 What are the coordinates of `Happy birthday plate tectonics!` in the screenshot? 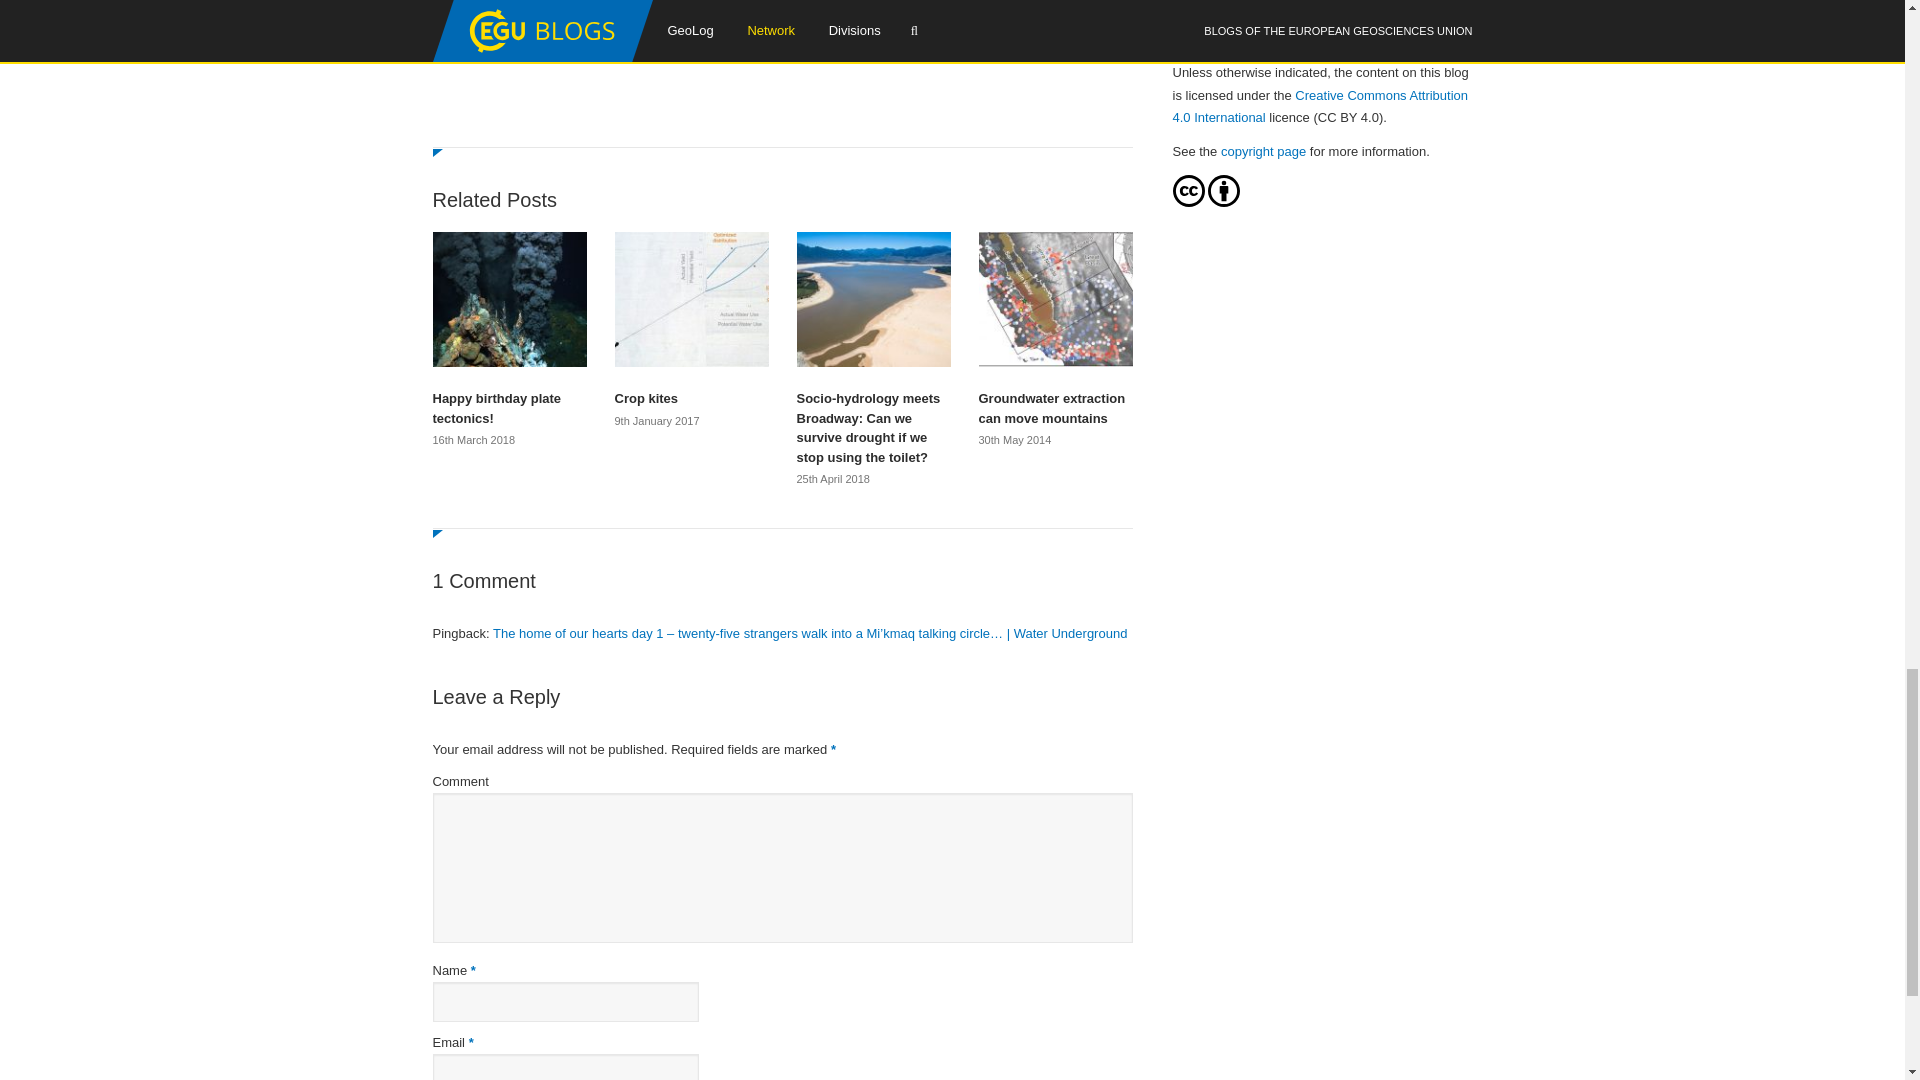 It's located at (508, 408).